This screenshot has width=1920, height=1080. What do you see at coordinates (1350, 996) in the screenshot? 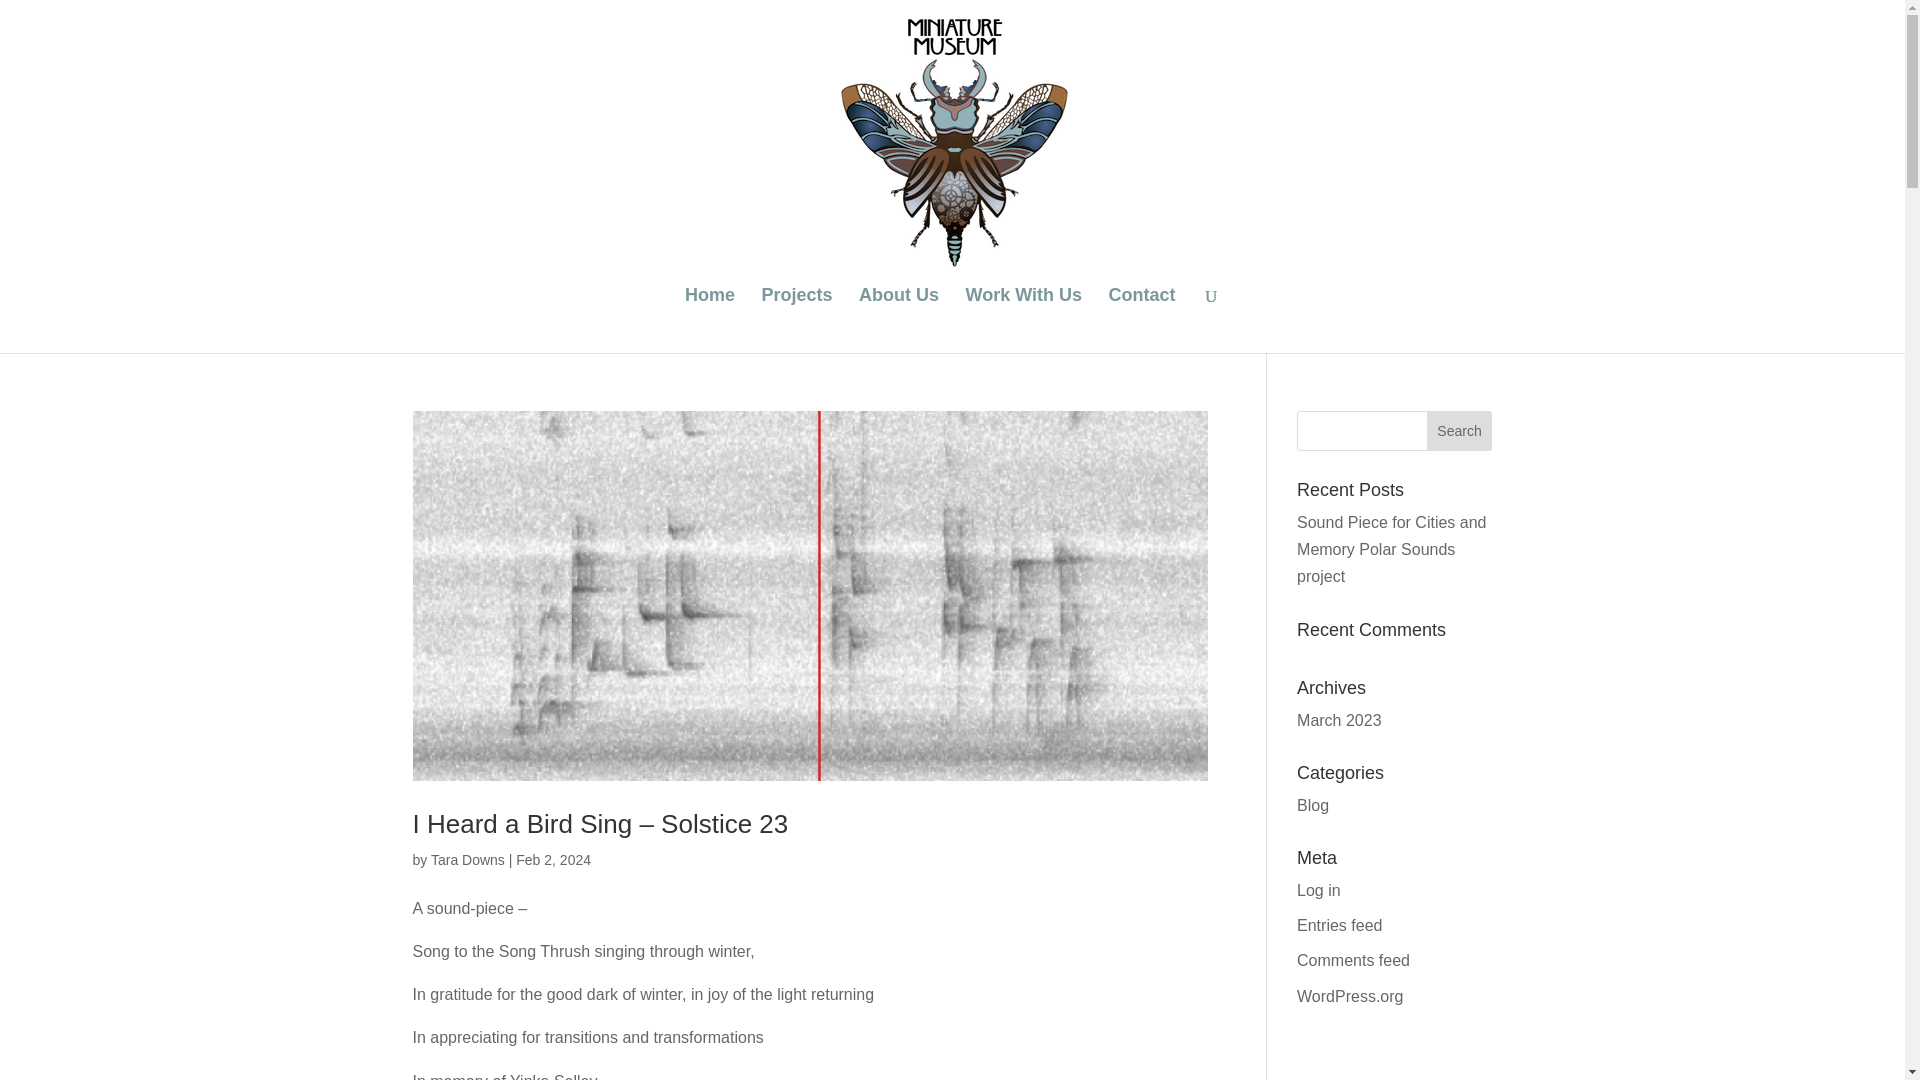
I see `WordPress.org` at bounding box center [1350, 996].